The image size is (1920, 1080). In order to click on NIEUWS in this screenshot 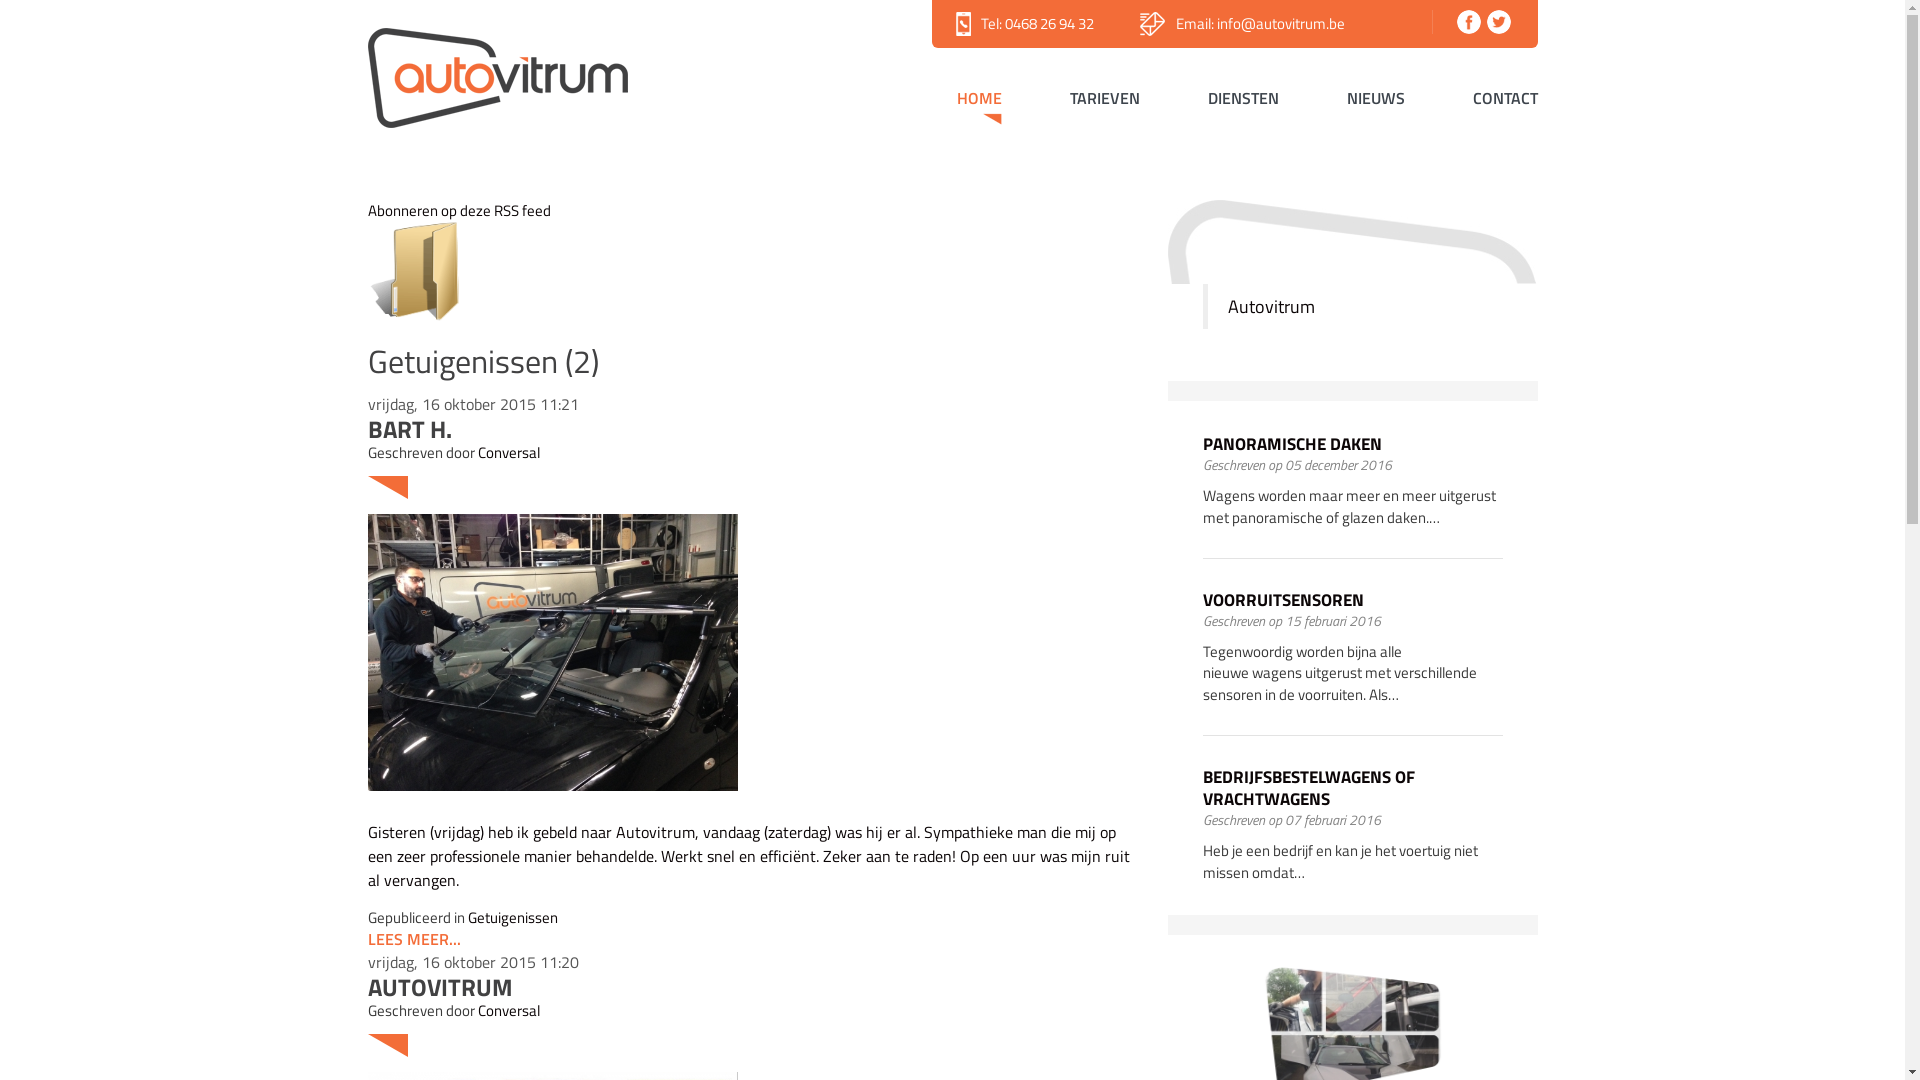, I will do `click(1375, 101)`.